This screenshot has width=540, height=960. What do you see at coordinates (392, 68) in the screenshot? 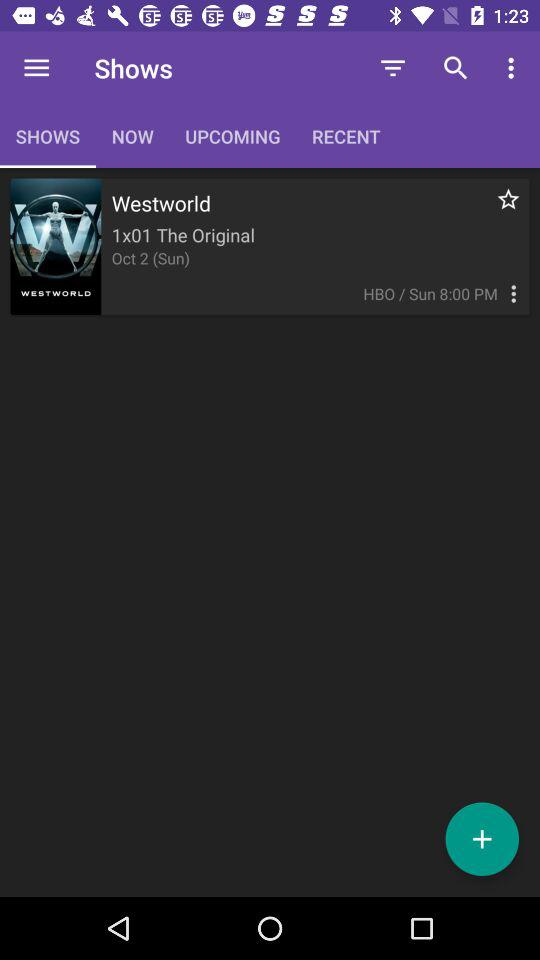
I see `turn off the icon to the right of the upcoming icon` at bounding box center [392, 68].